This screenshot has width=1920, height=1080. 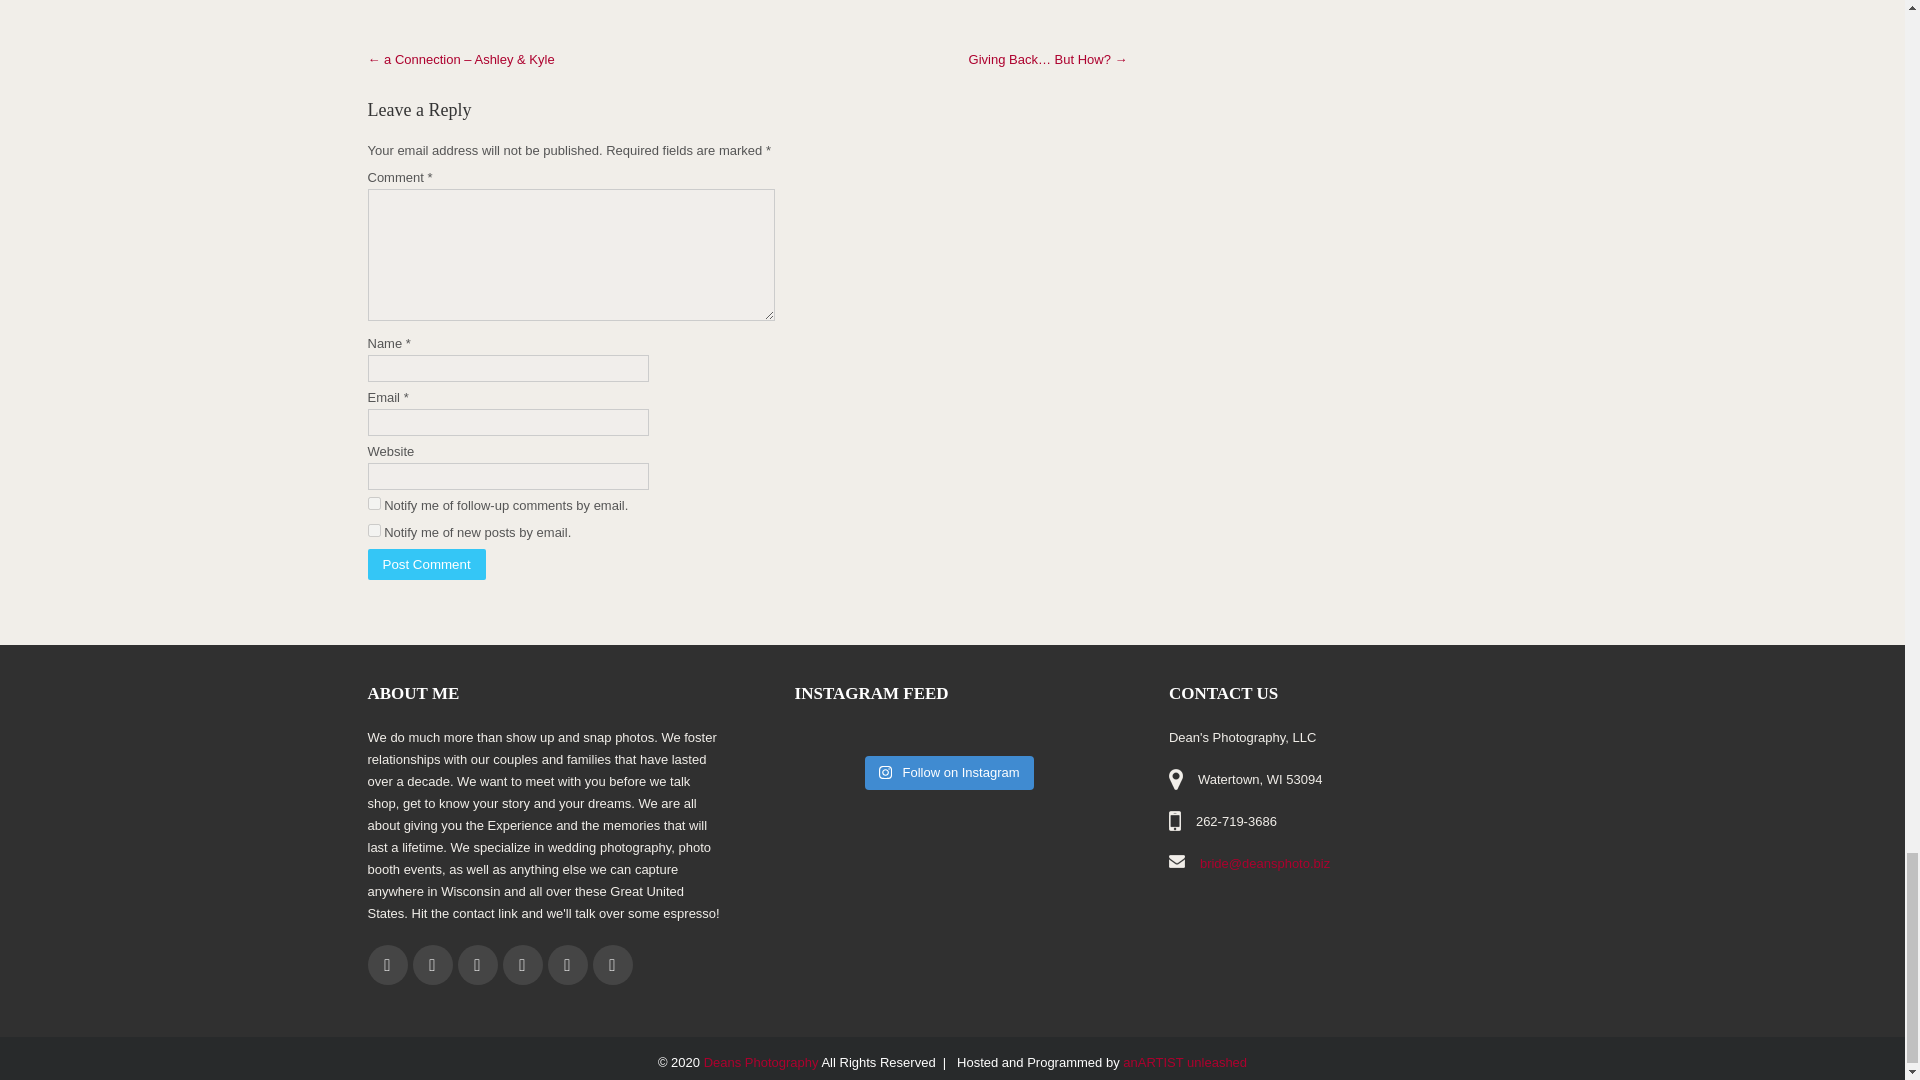 What do you see at coordinates (521, 964) in the screenshot?
I see `linkedin` at bounding box center [521, 964].